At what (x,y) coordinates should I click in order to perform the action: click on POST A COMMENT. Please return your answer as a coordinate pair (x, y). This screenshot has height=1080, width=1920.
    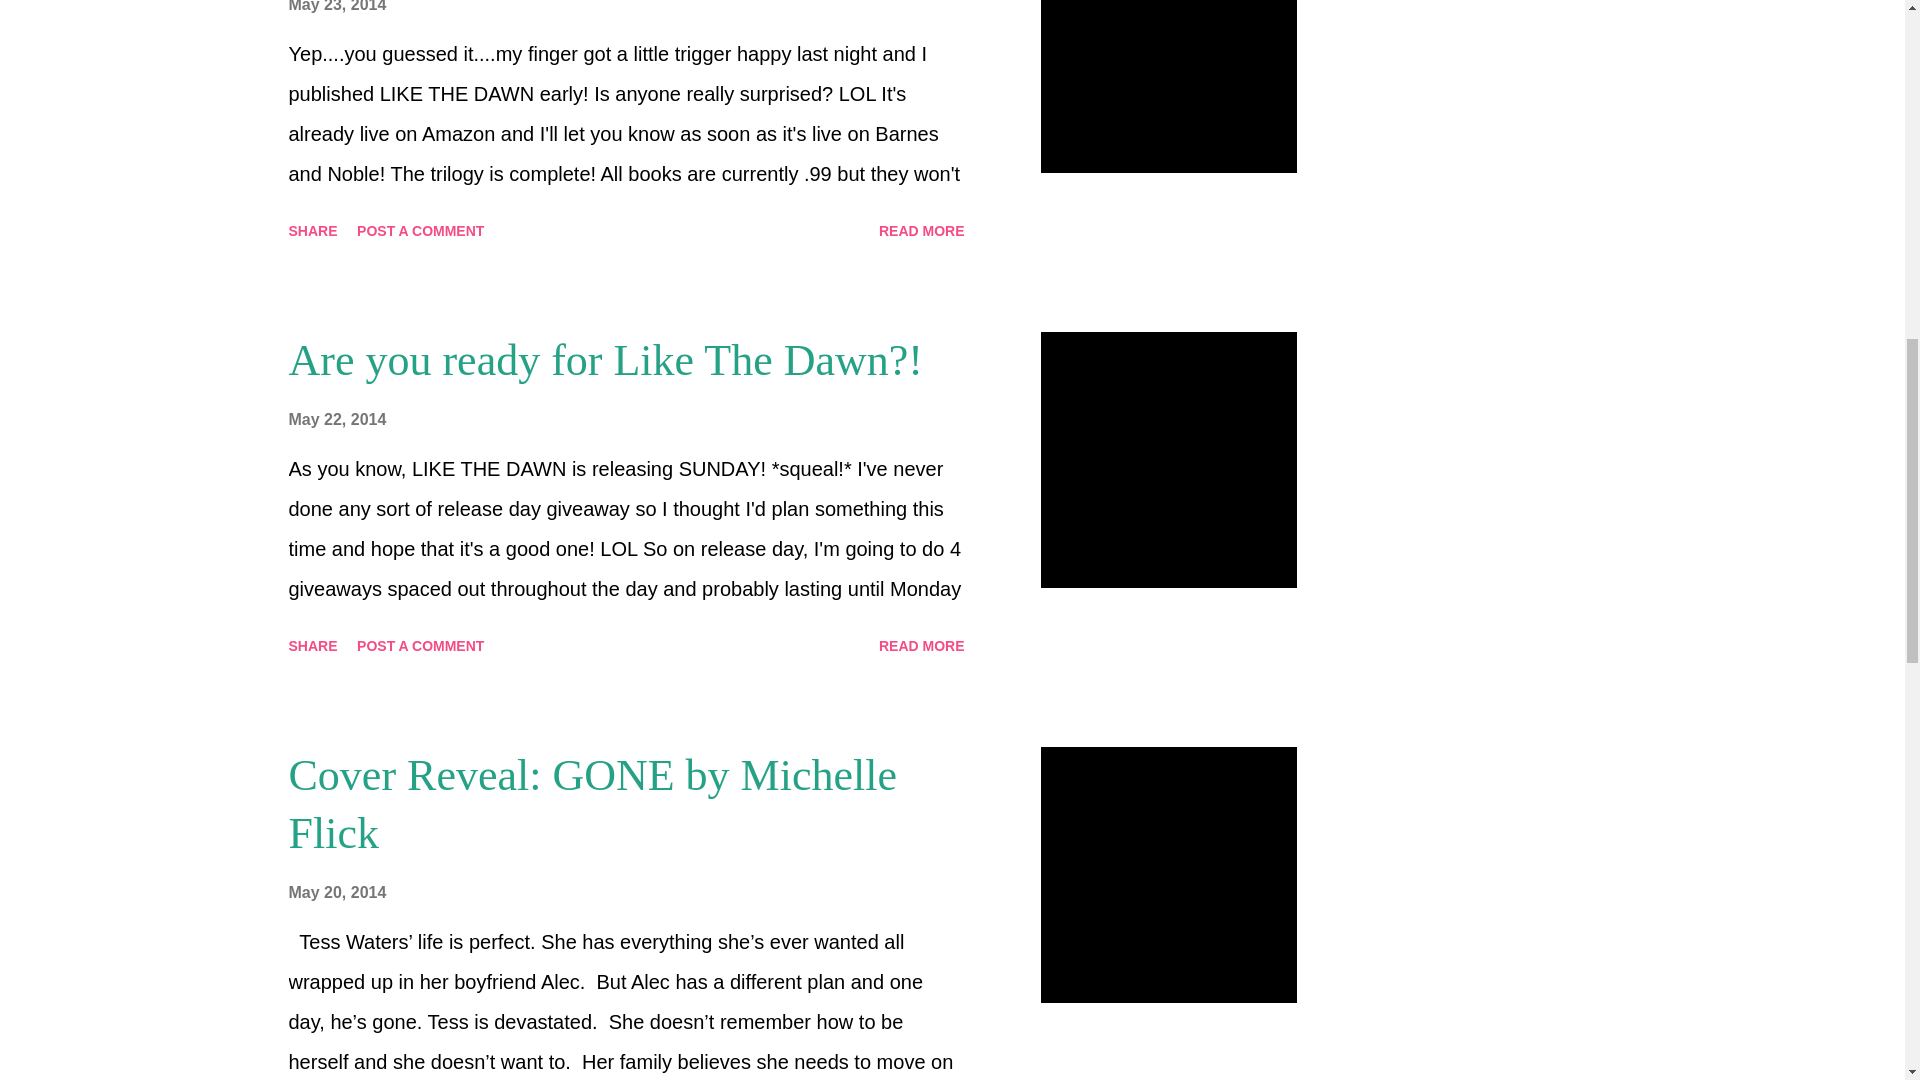
    Looking at the image, I should click on (420, 230).